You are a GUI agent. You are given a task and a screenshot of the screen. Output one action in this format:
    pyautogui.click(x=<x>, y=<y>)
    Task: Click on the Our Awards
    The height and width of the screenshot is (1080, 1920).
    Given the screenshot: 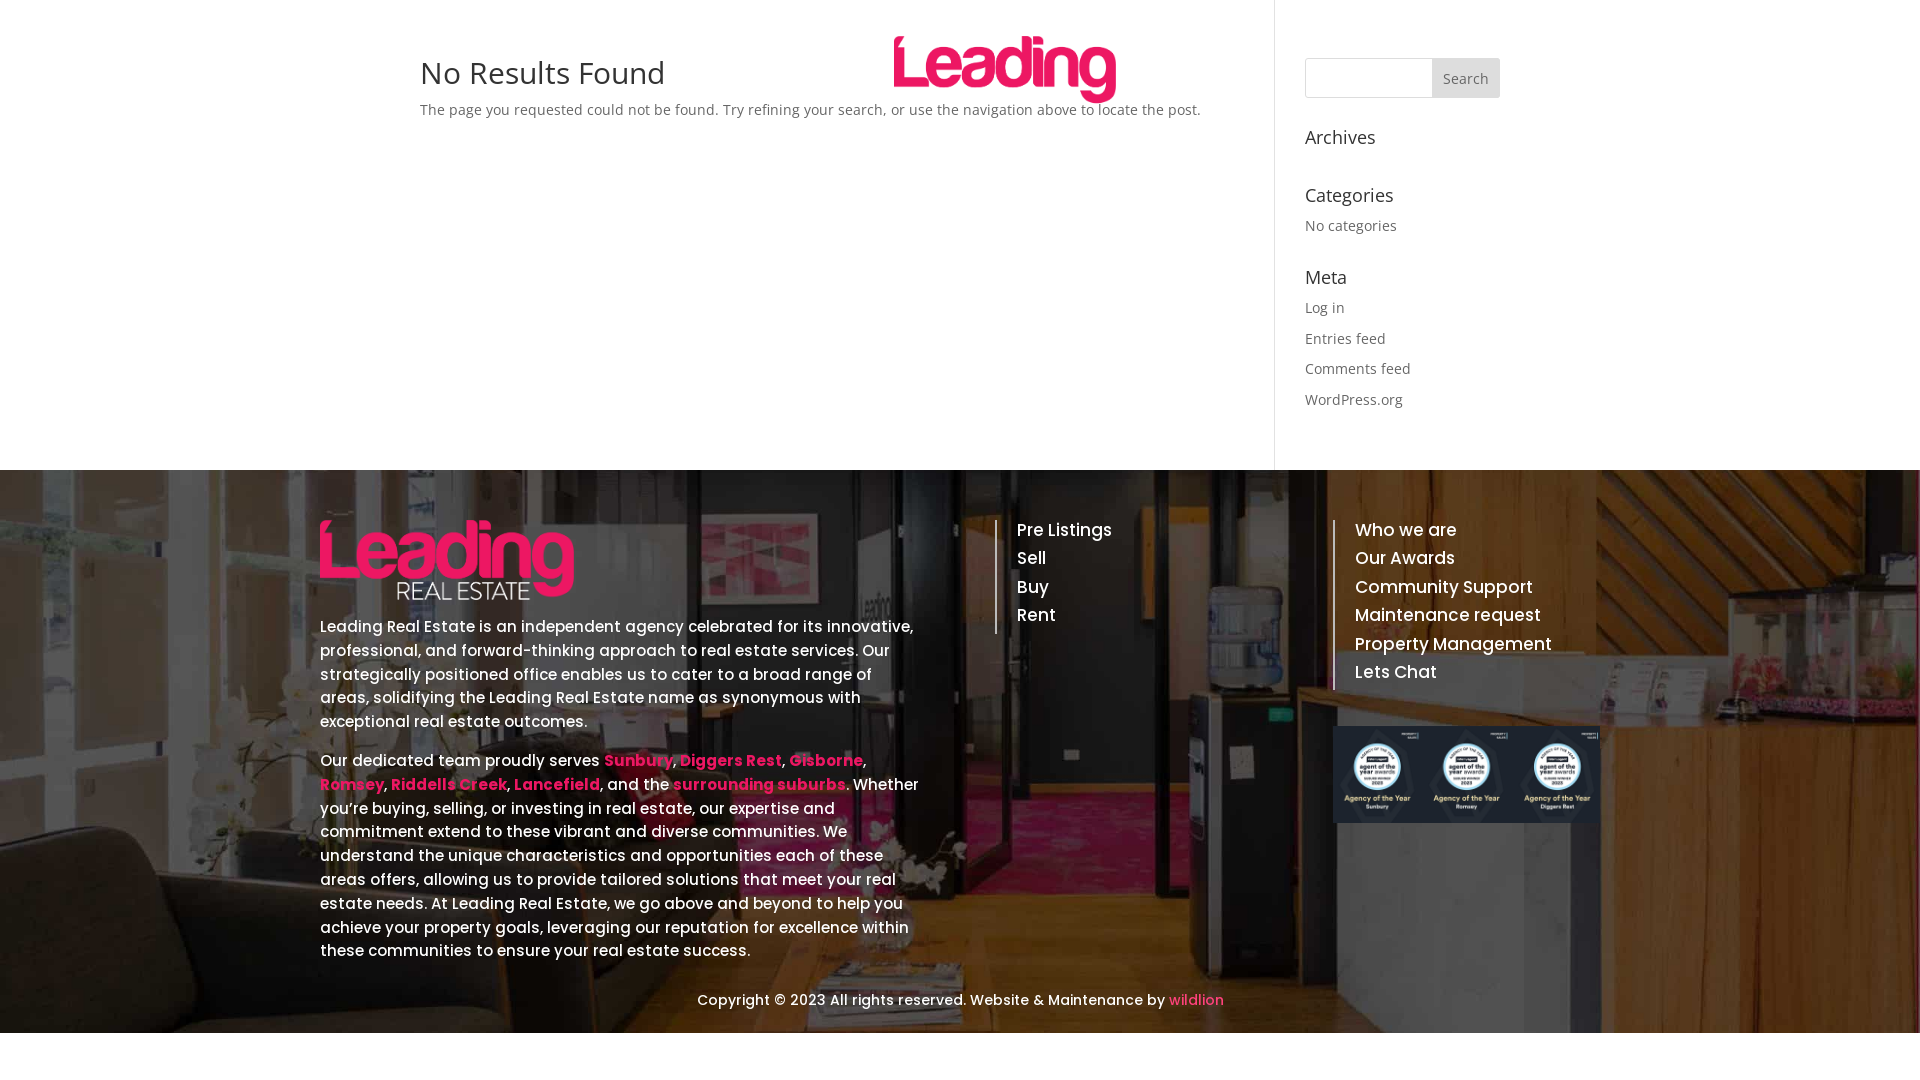 What is the action you would take?
    pyautogui.click(x=1466, y=562)
    